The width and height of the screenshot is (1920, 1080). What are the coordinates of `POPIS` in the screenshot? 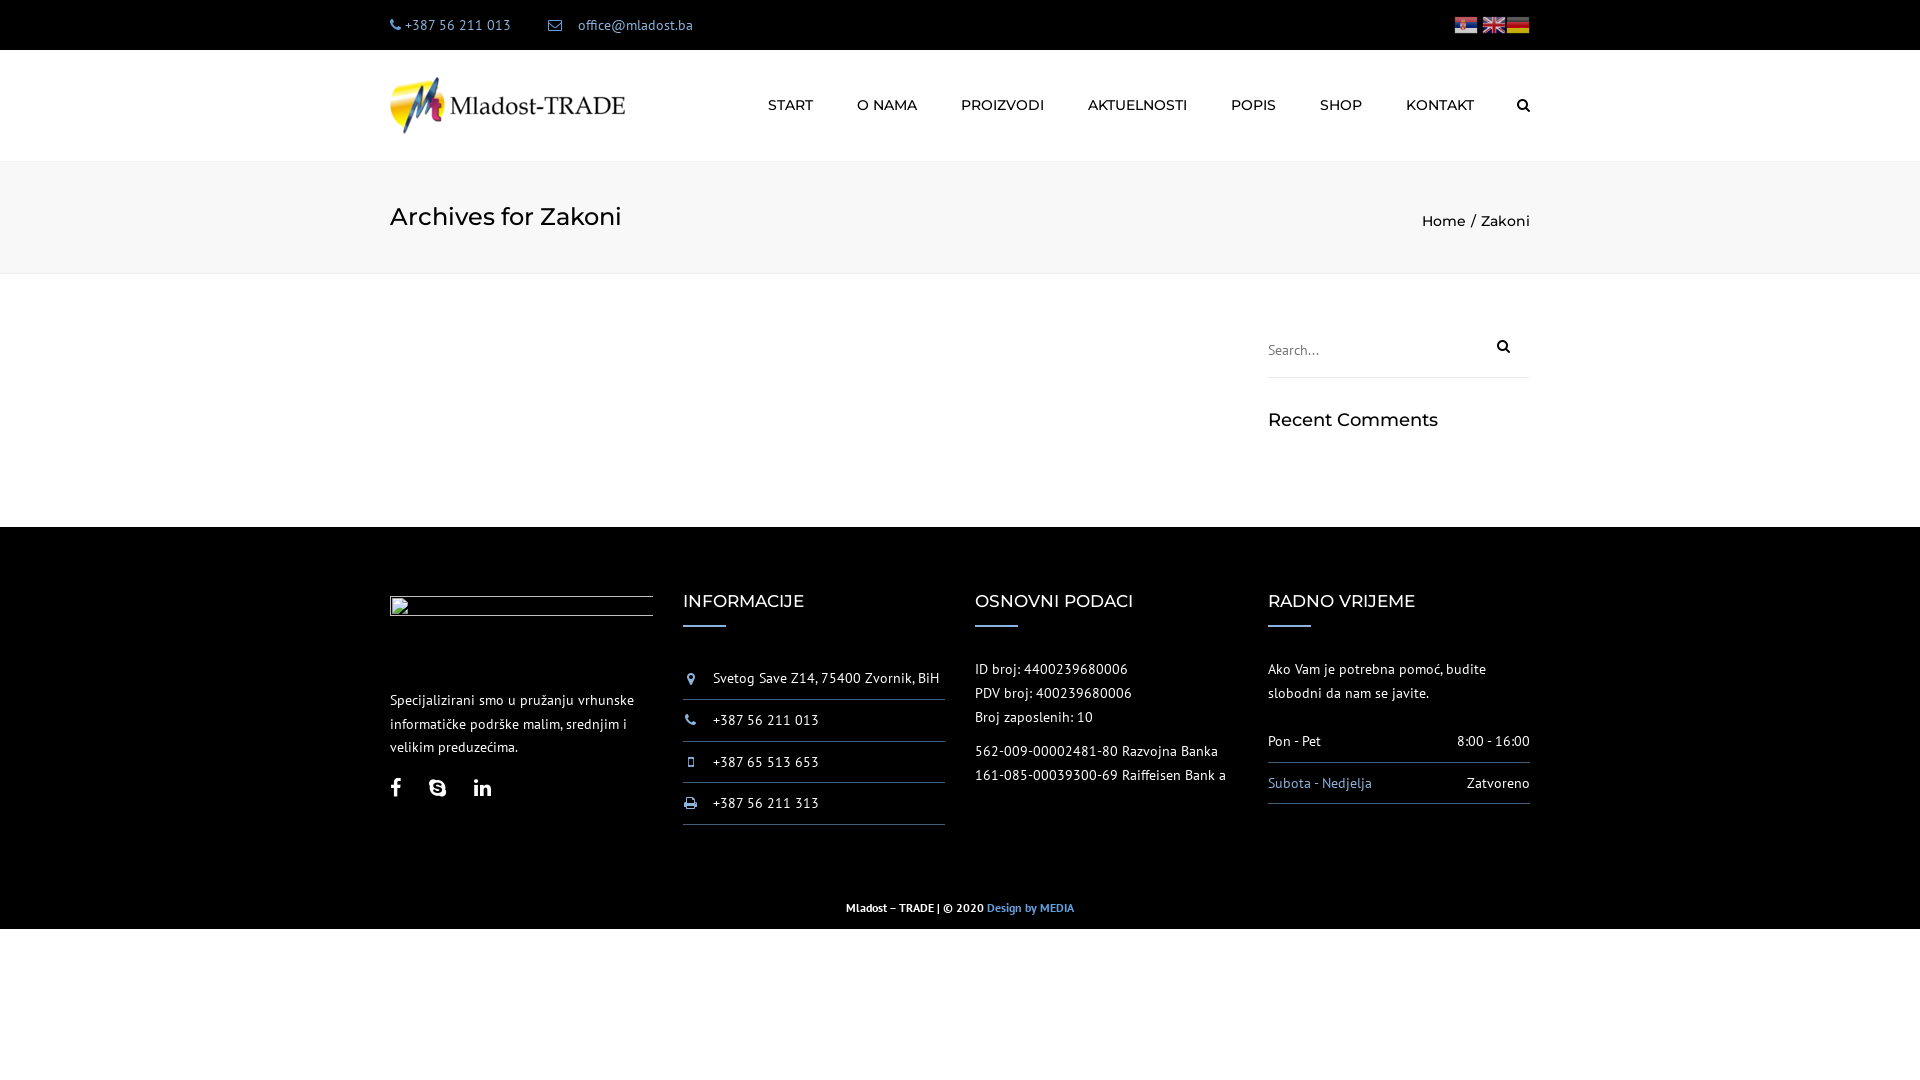 It's located at (1254, 106).